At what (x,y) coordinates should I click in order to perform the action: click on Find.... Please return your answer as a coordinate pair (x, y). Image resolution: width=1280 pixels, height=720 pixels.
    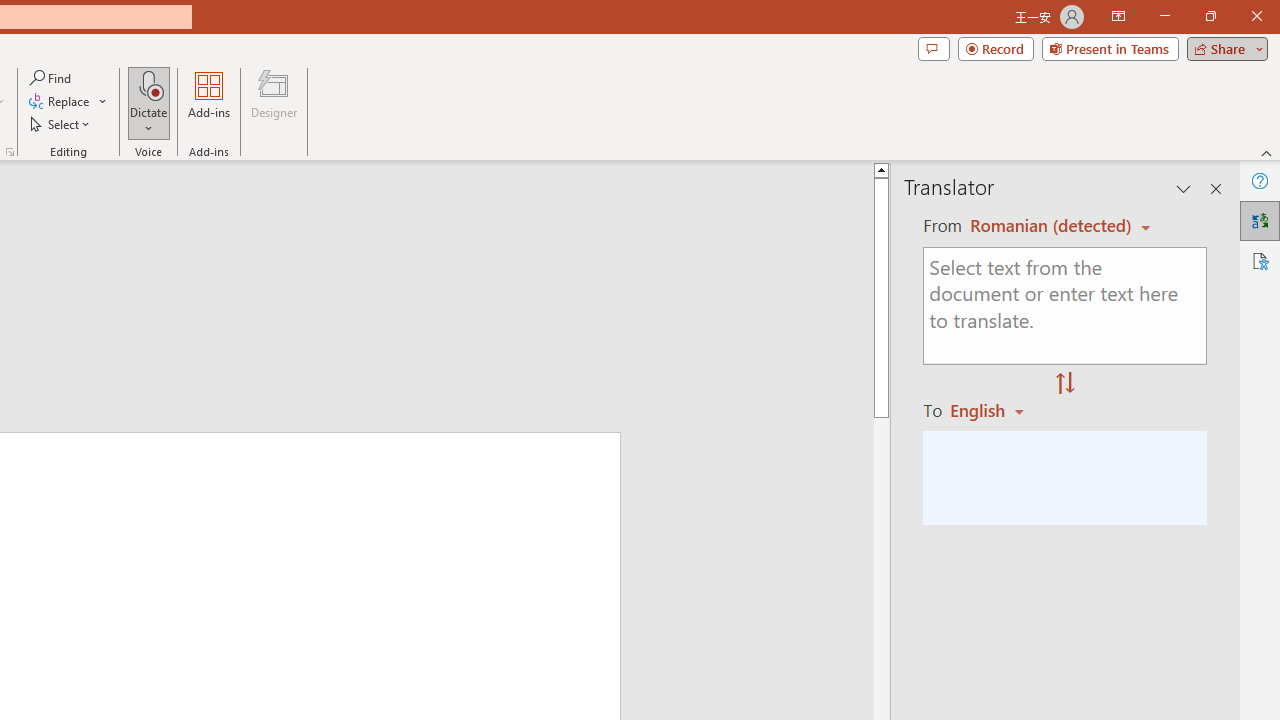
    Looking at the image, I should click on (52, 78).